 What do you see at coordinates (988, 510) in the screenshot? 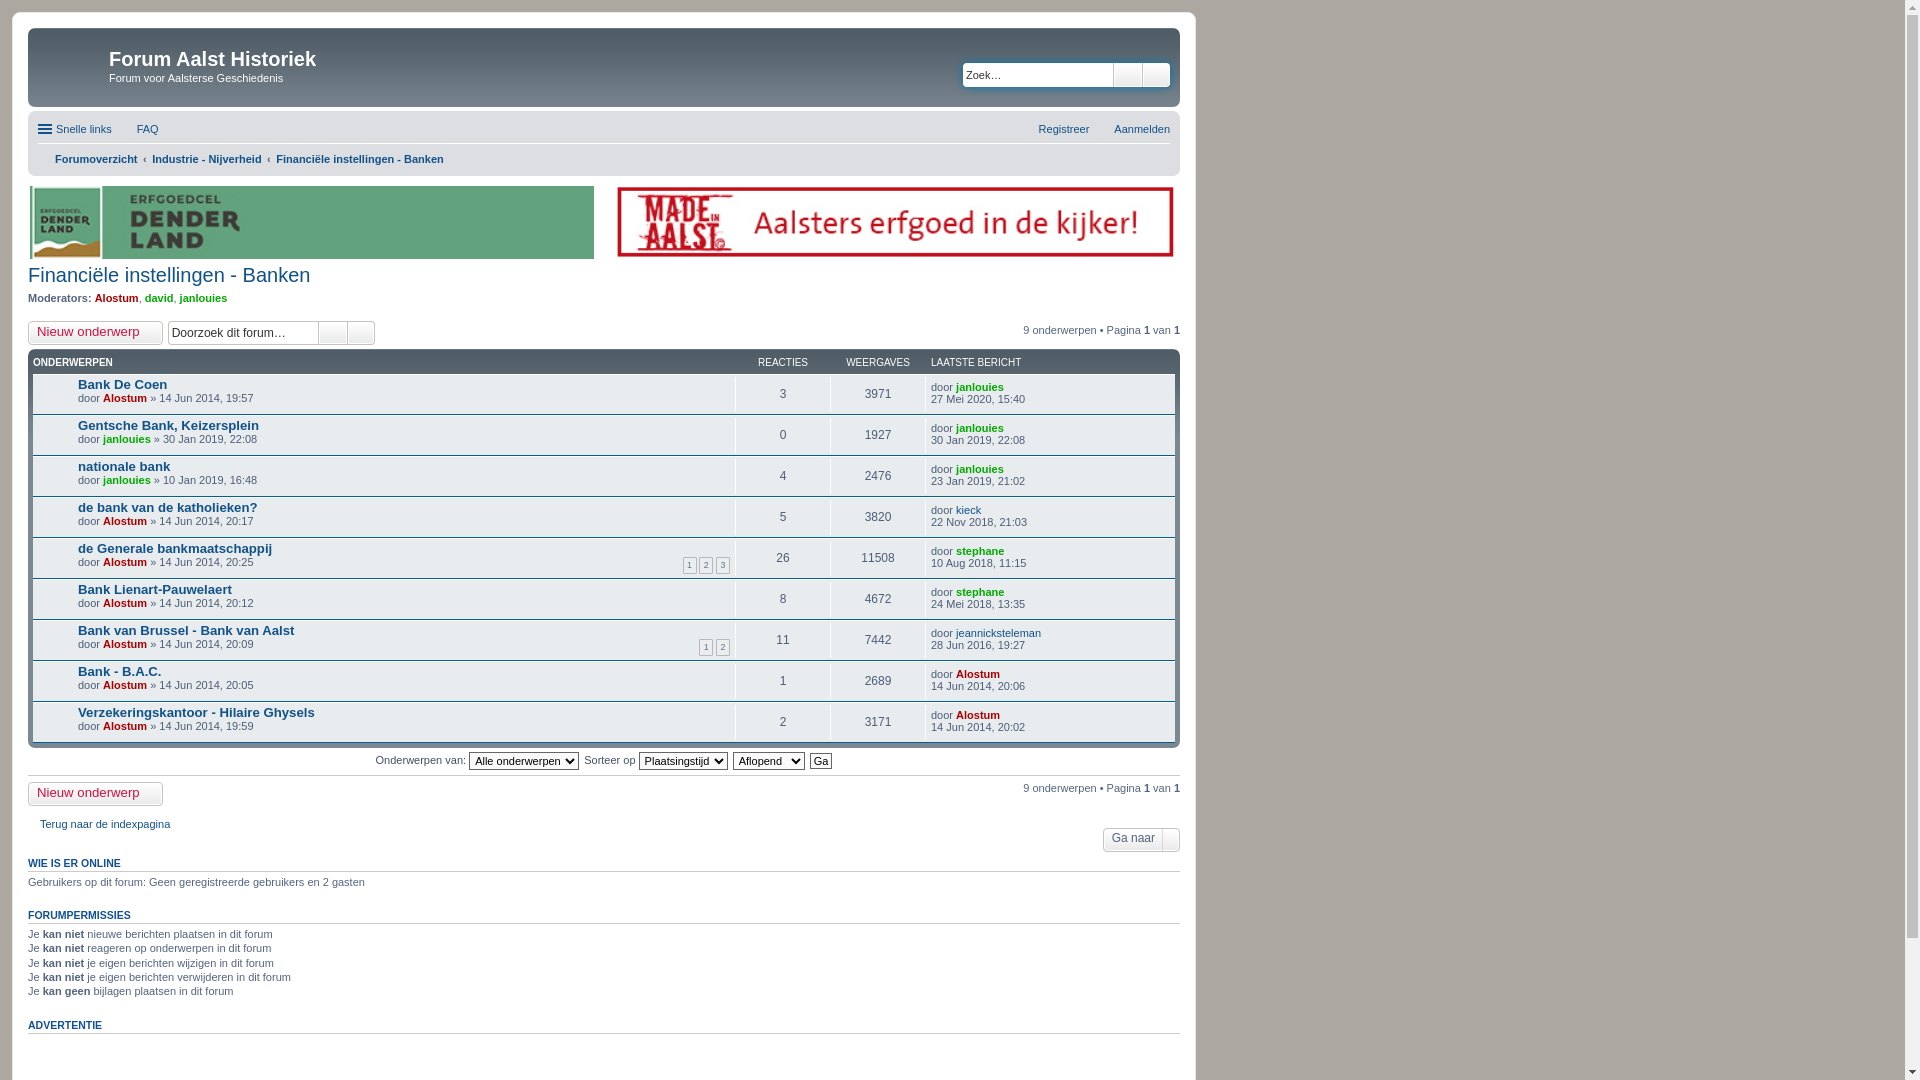
I see `Bekijk laatste bericht` at bounding box center [988, 510].